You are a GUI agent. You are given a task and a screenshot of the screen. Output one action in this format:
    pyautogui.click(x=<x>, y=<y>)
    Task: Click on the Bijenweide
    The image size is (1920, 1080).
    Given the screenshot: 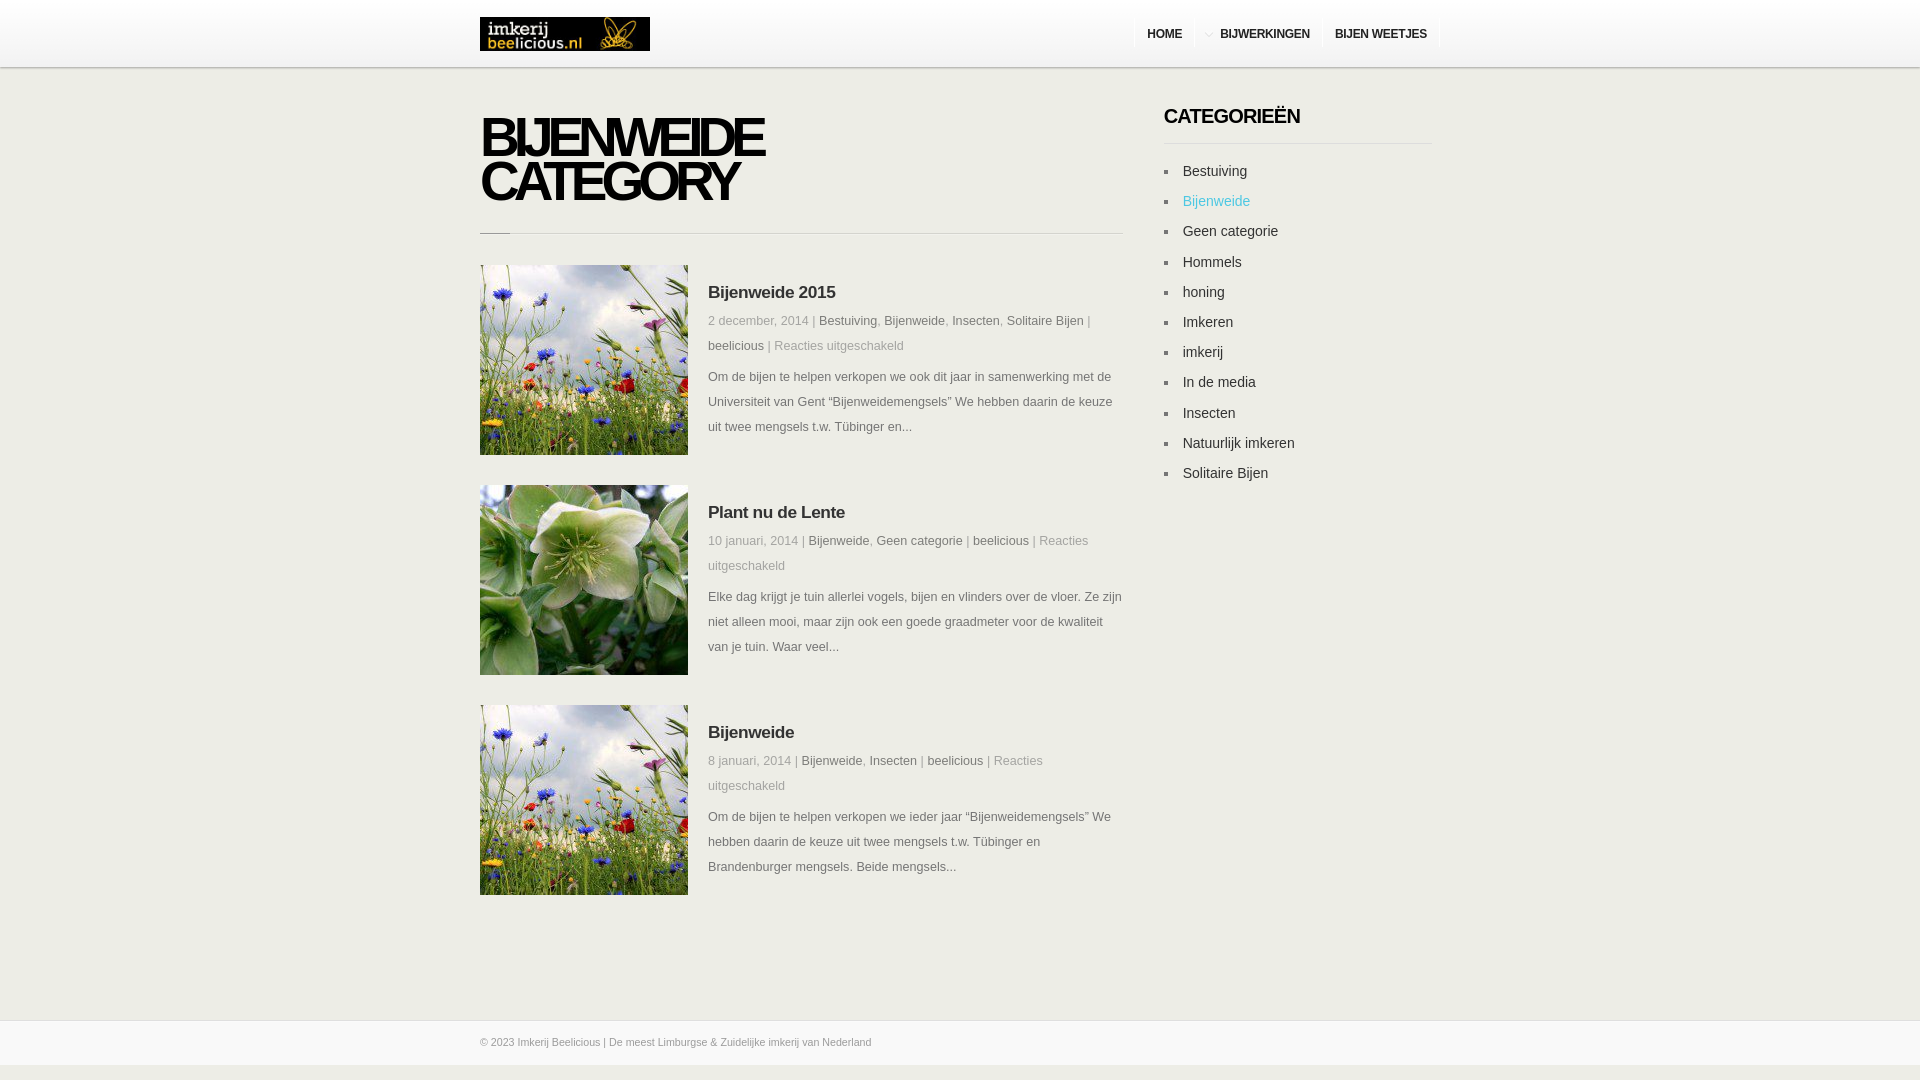 What is the action you would take?
    pyautogui.click(x=751, y=732)
    